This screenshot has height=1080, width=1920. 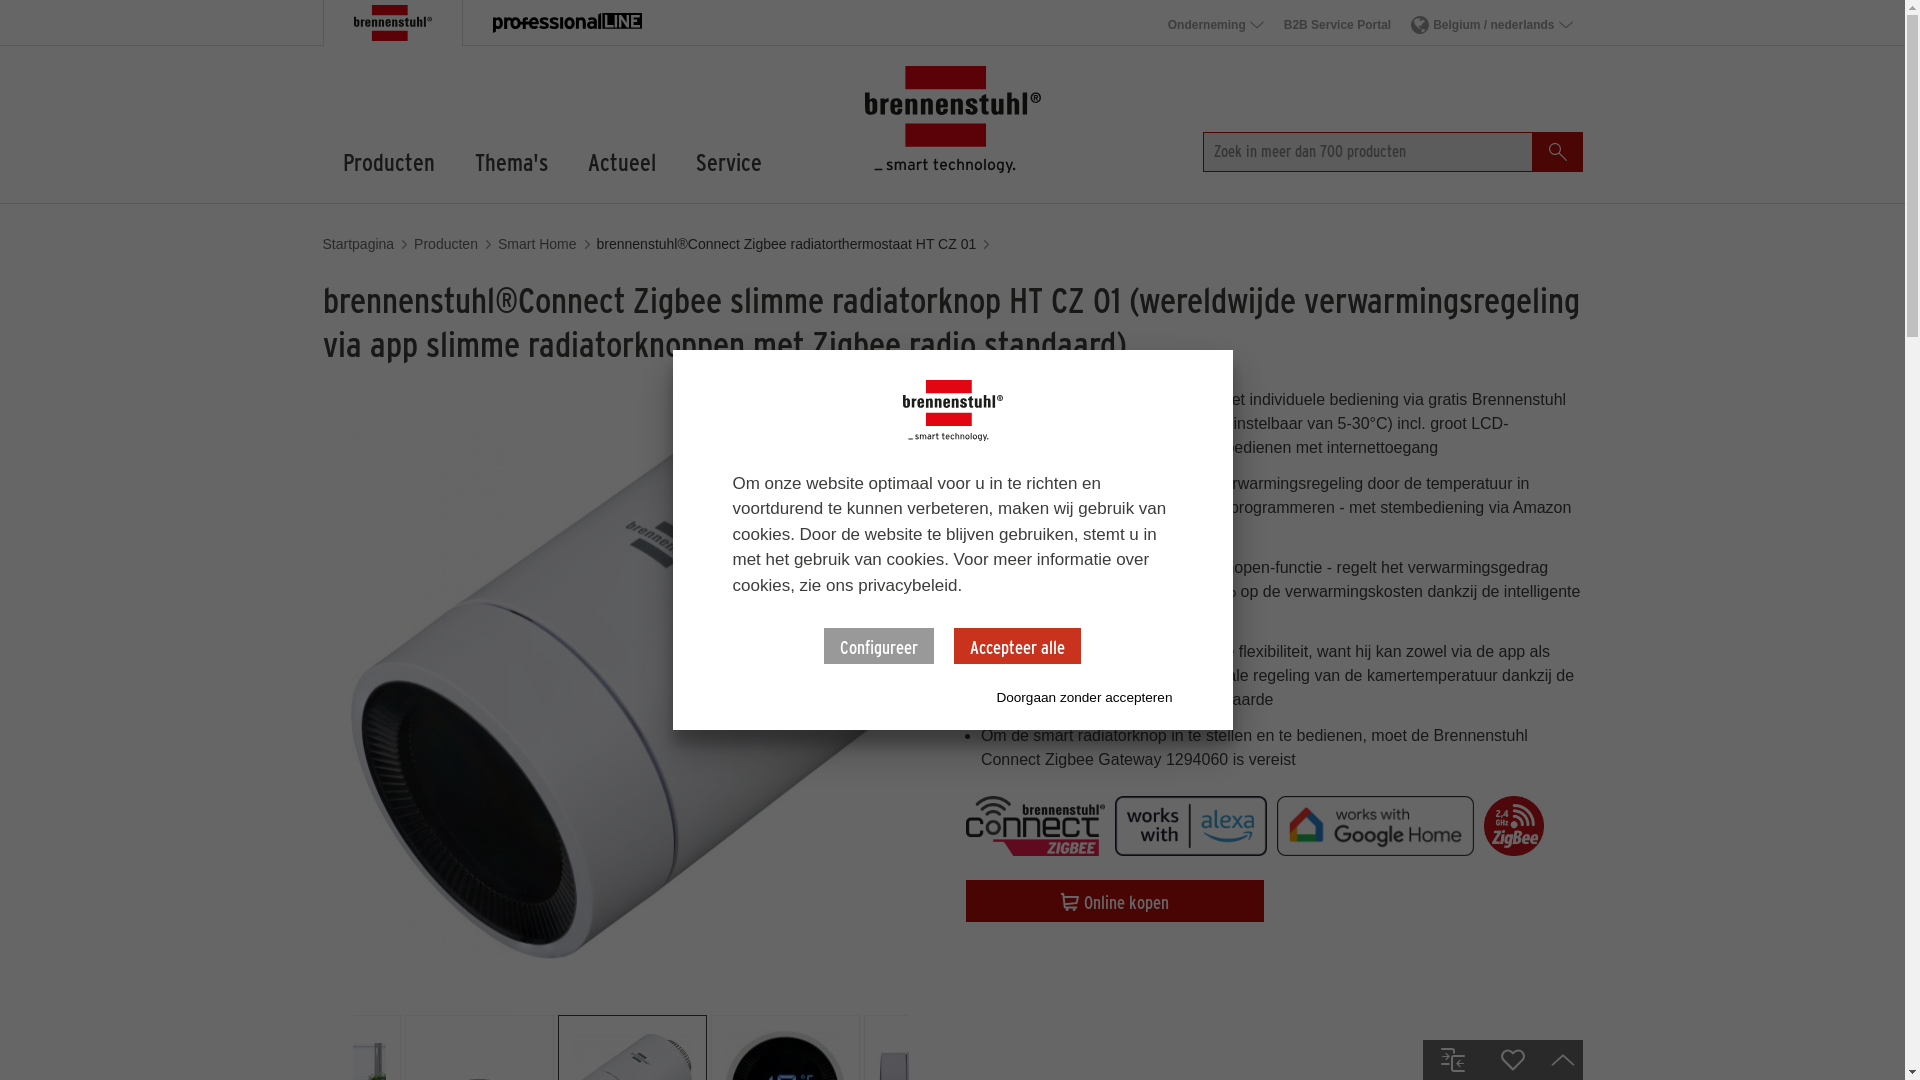 What do you see at coordinates (538, 244) in the screenshot?
I see `Smart Home` at bounding box center [538, 244].